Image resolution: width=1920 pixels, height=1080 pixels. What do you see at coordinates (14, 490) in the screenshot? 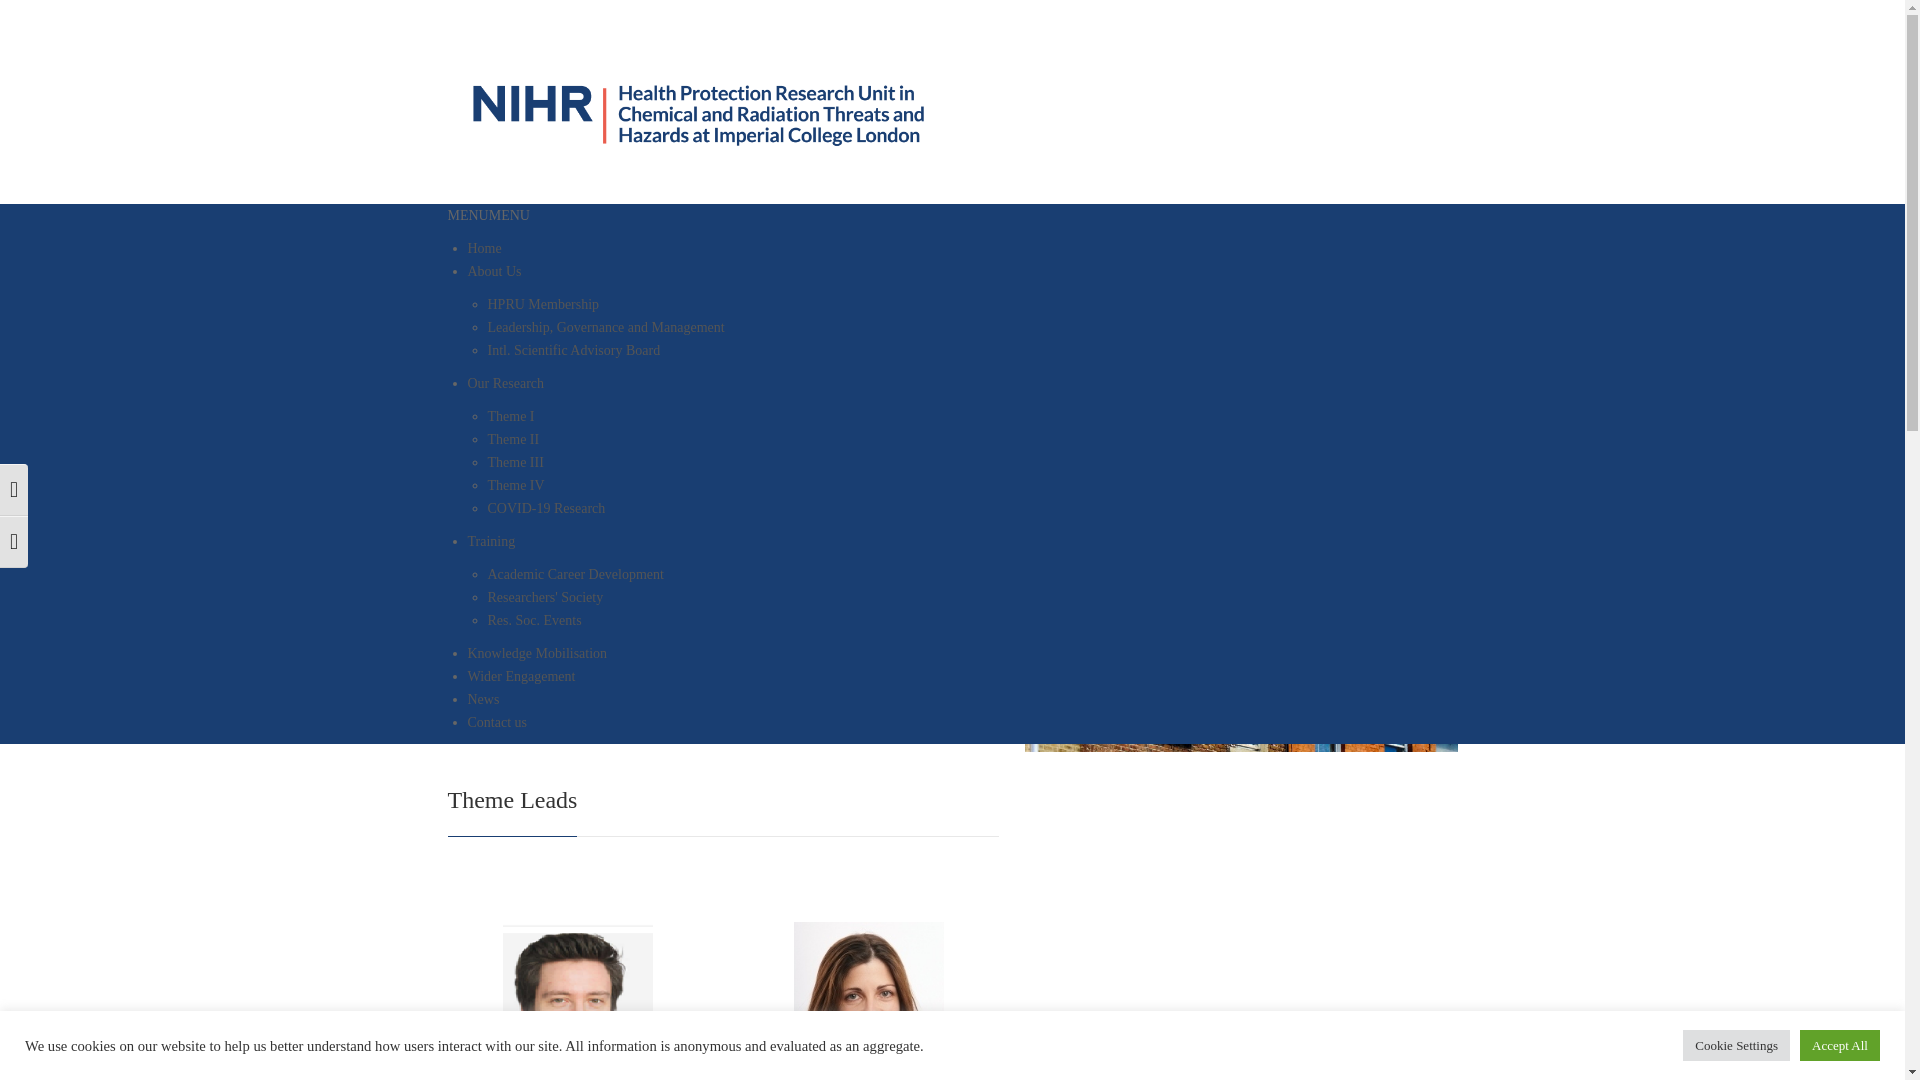
I see `Toggle High Contrast` at bounding box center [14, 490].